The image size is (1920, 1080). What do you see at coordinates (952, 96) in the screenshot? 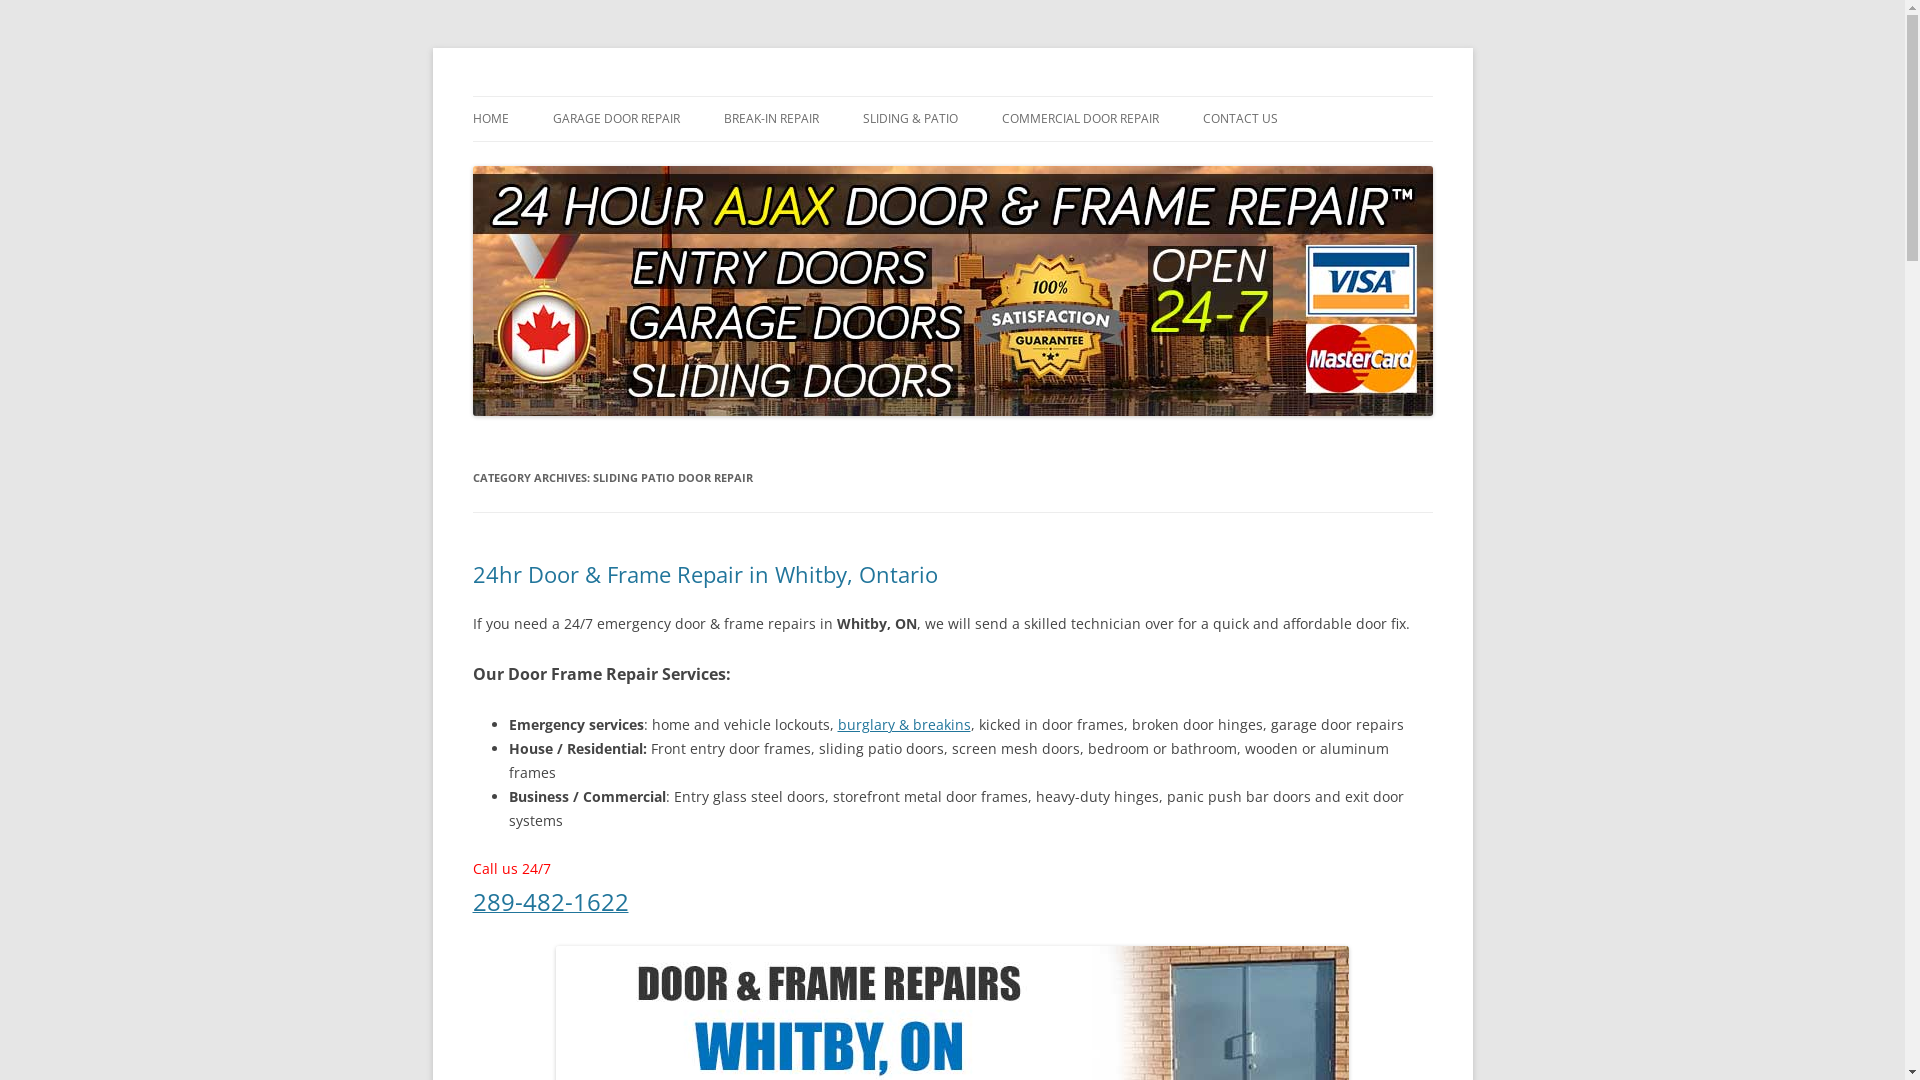
I see `Skip to content` at bounding box center [952, 96].